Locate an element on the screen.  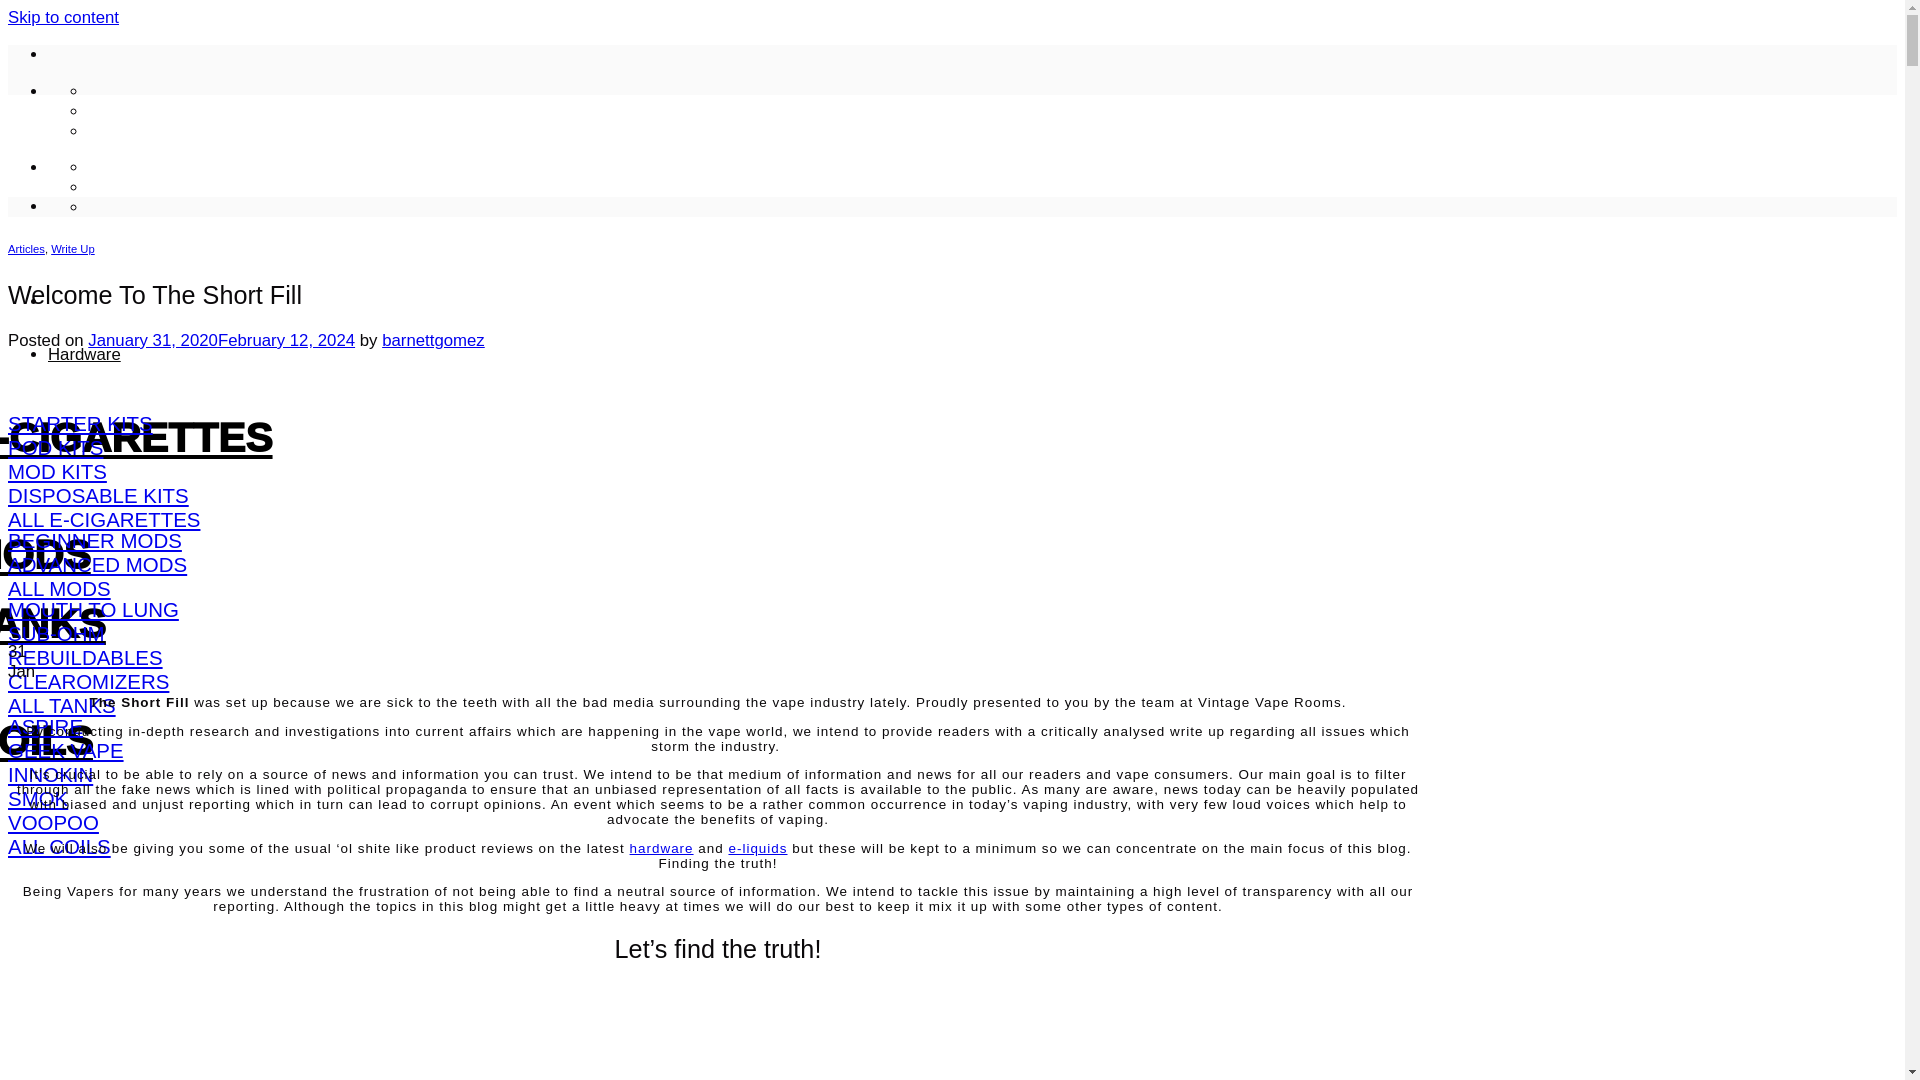
DISPOSABLE KITS is located at coordinates (98, 494).